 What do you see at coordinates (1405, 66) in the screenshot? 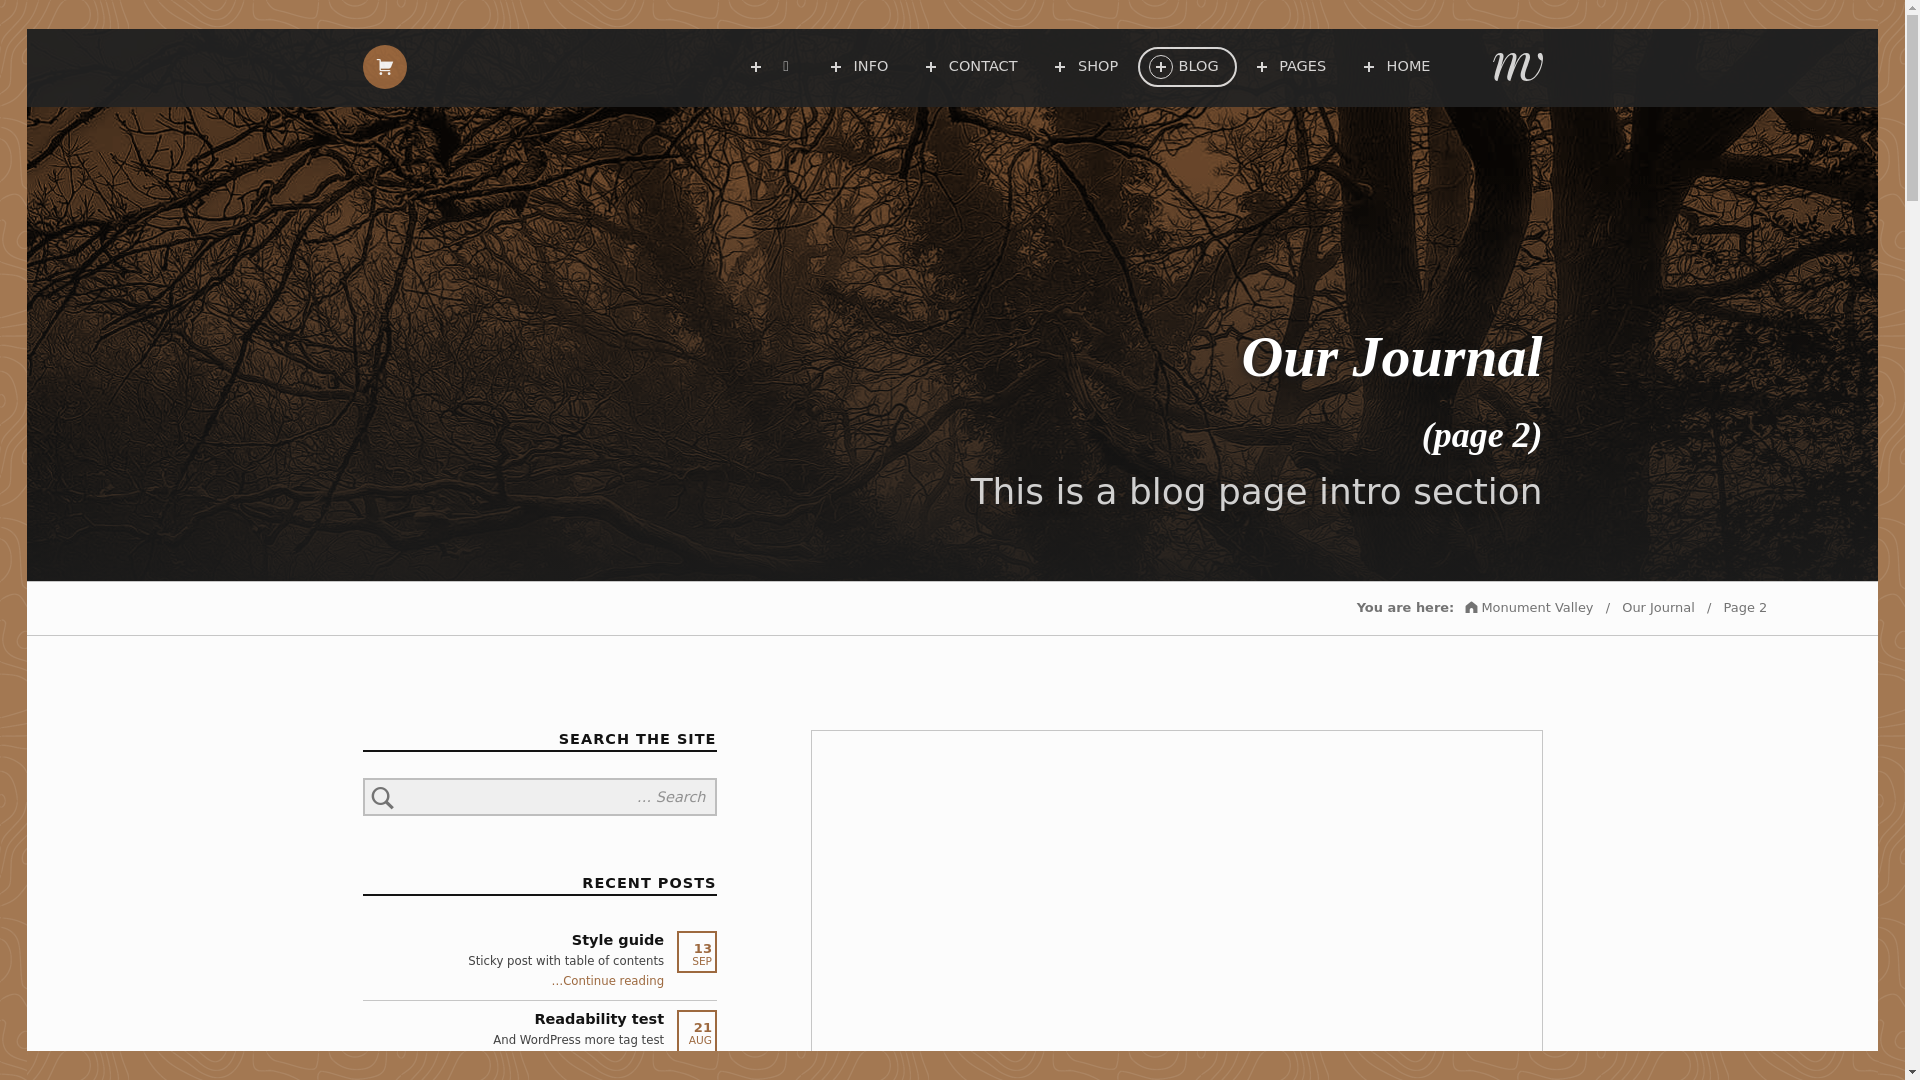
I see `HOME` at bounding box center [1405, 66].